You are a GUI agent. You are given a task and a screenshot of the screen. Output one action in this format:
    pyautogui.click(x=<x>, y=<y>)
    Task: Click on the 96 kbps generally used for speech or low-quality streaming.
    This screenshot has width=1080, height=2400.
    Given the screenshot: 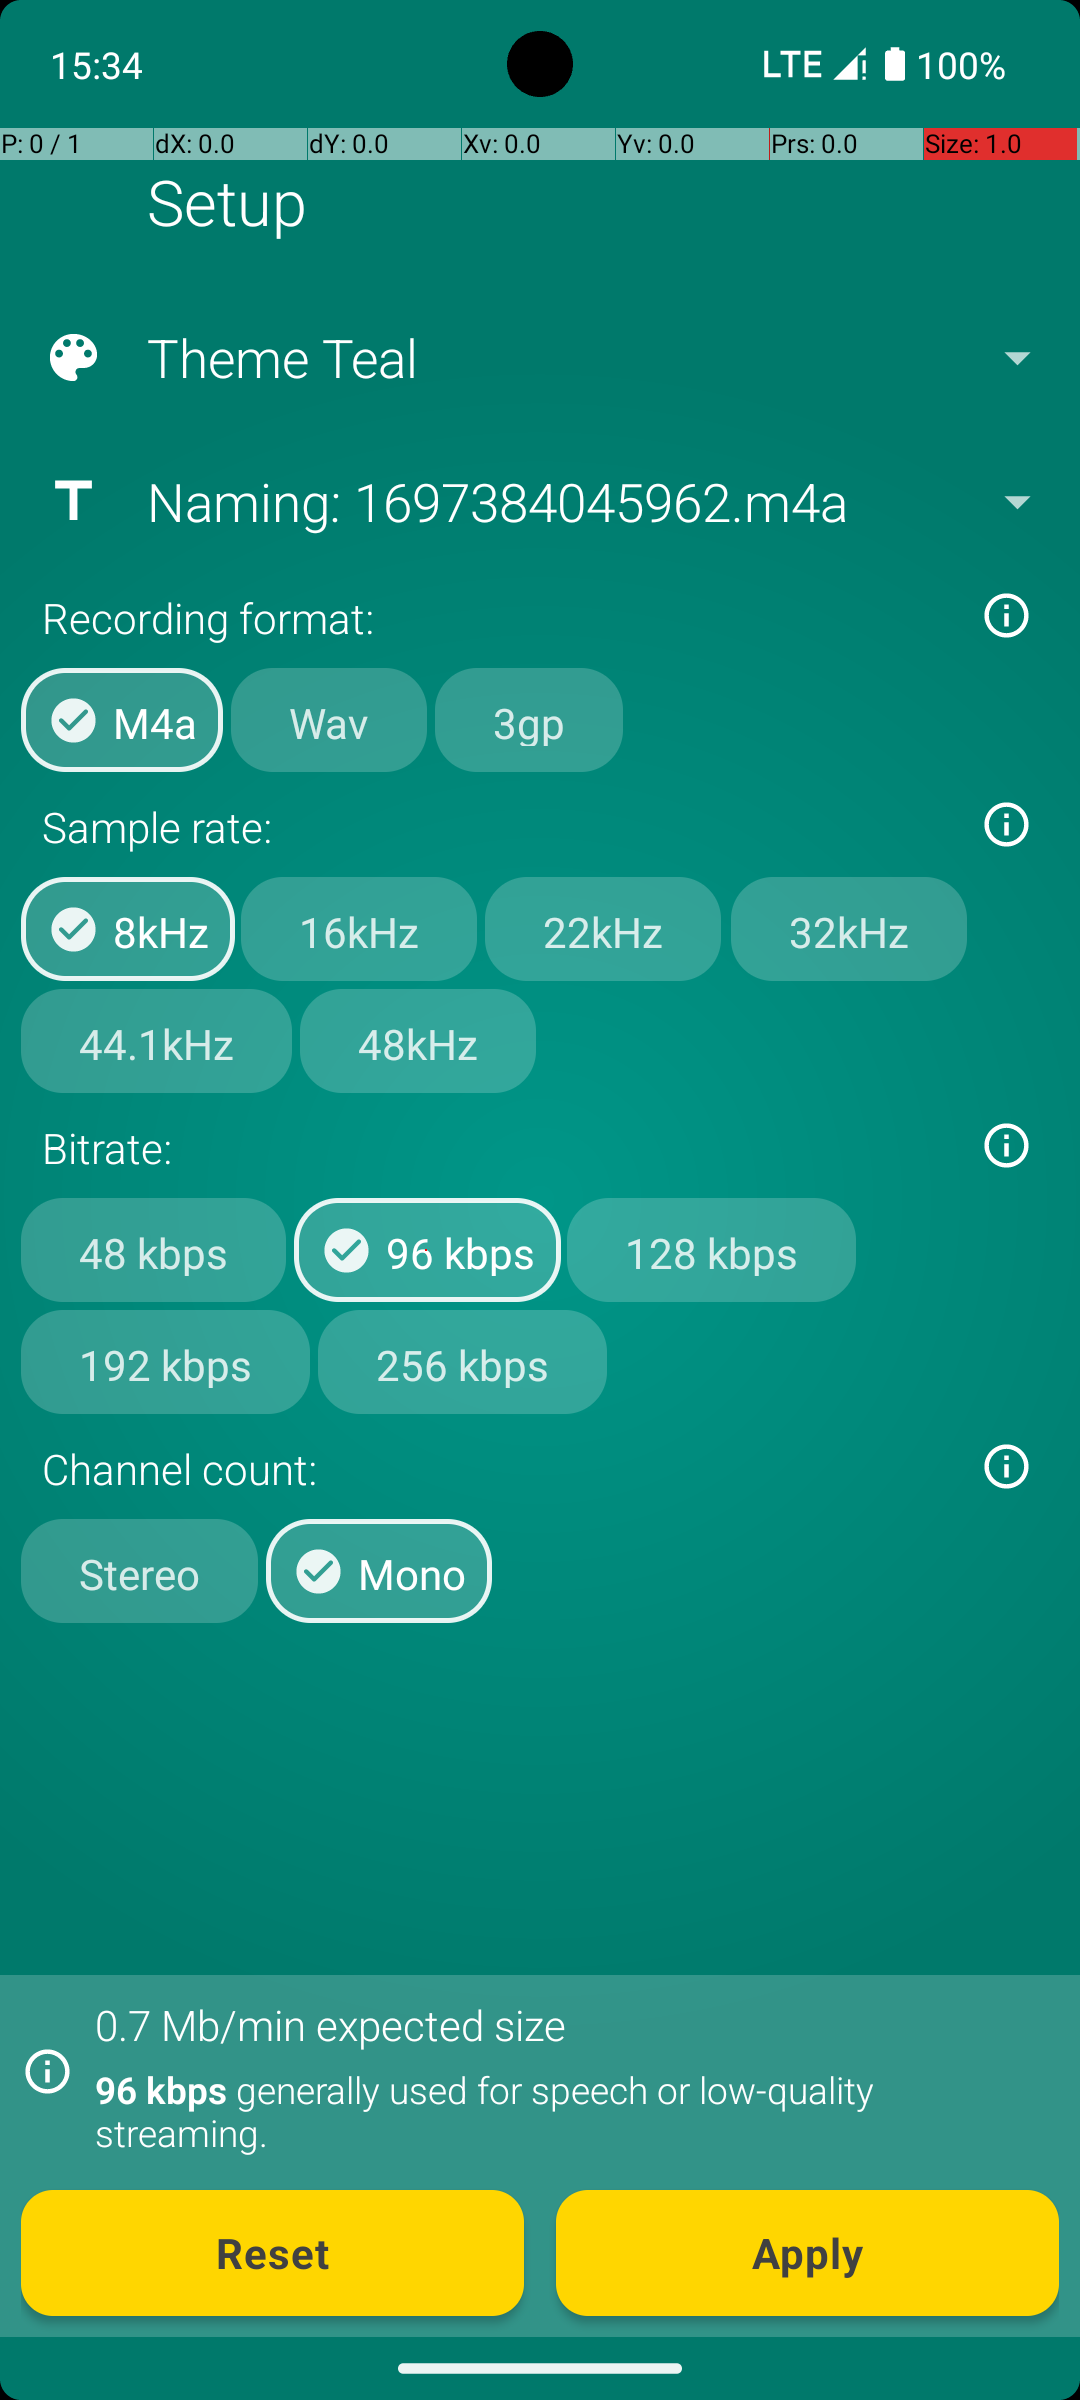 What is the action you would take?
    pyautogui.click(x=566, y=2111)
    